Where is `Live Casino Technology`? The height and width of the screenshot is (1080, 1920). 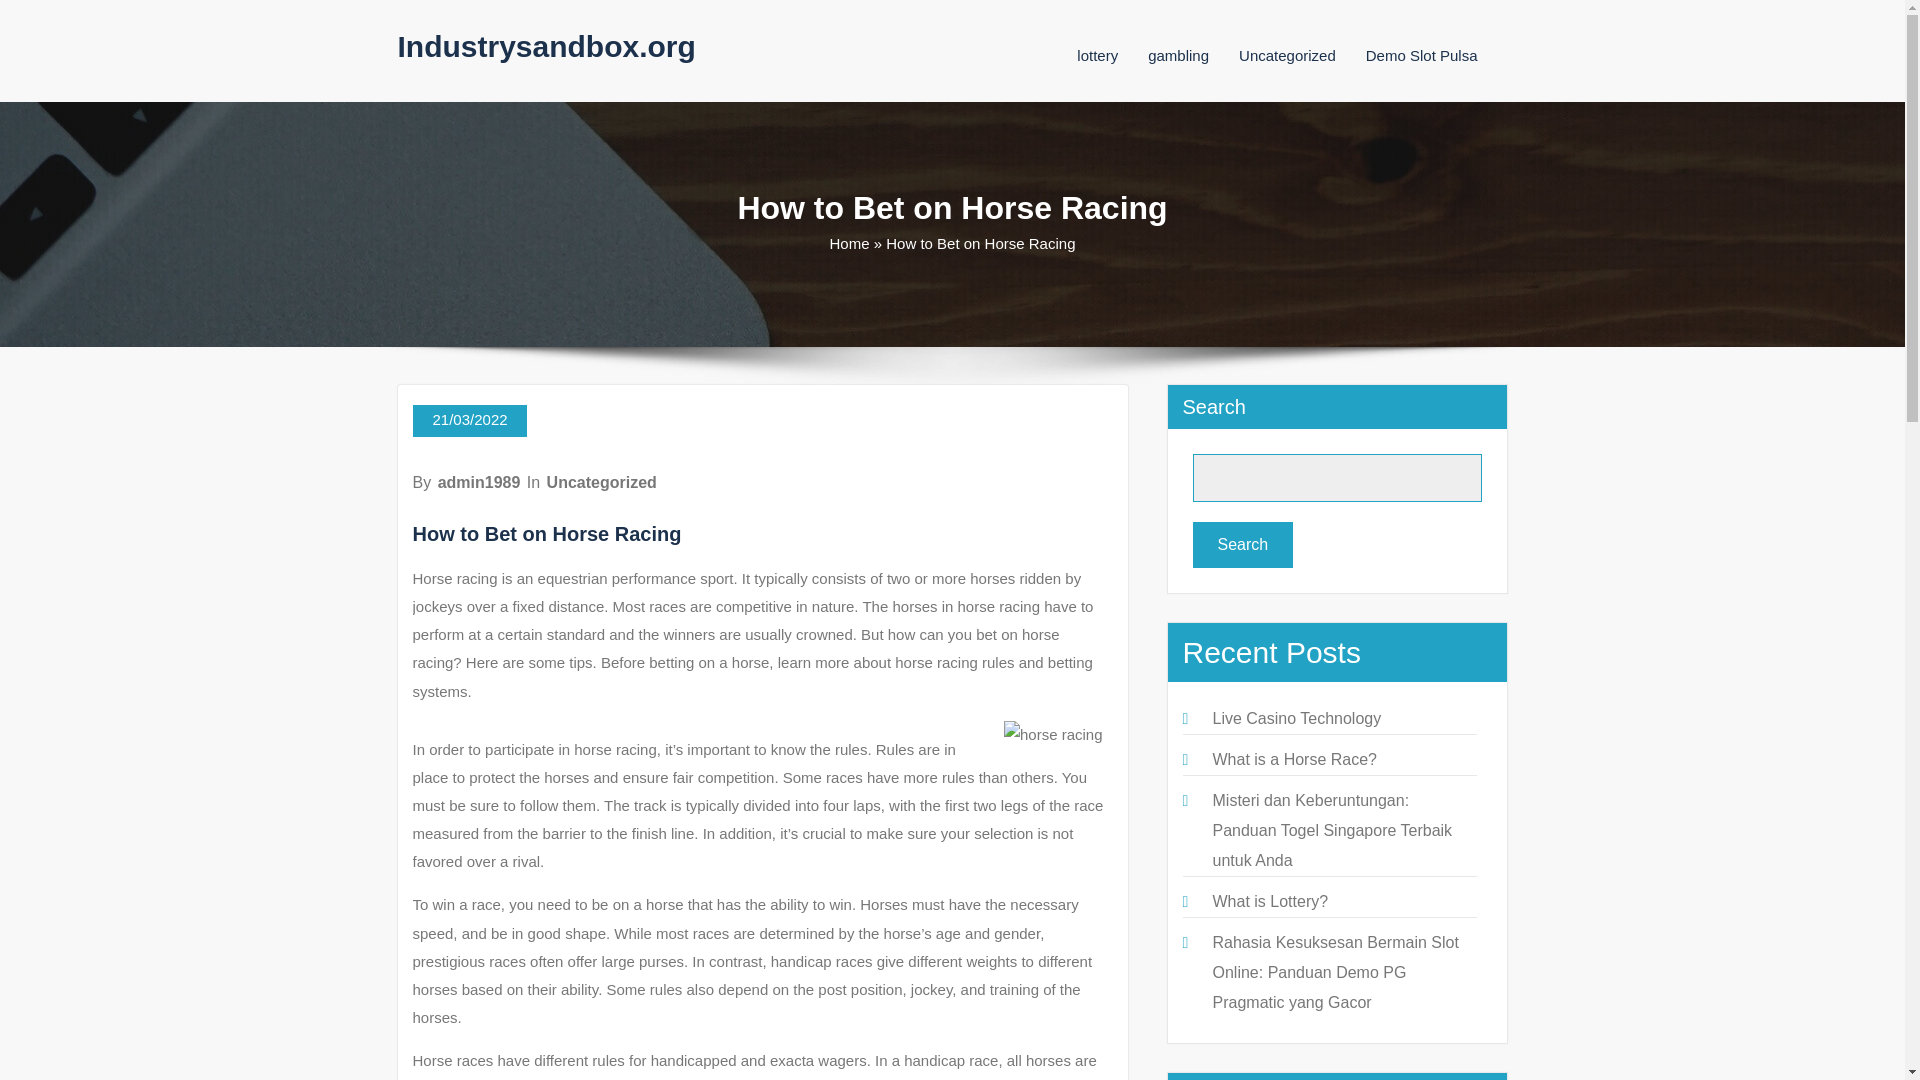
Live Casino Technology is located at coordinates (1296, 718).